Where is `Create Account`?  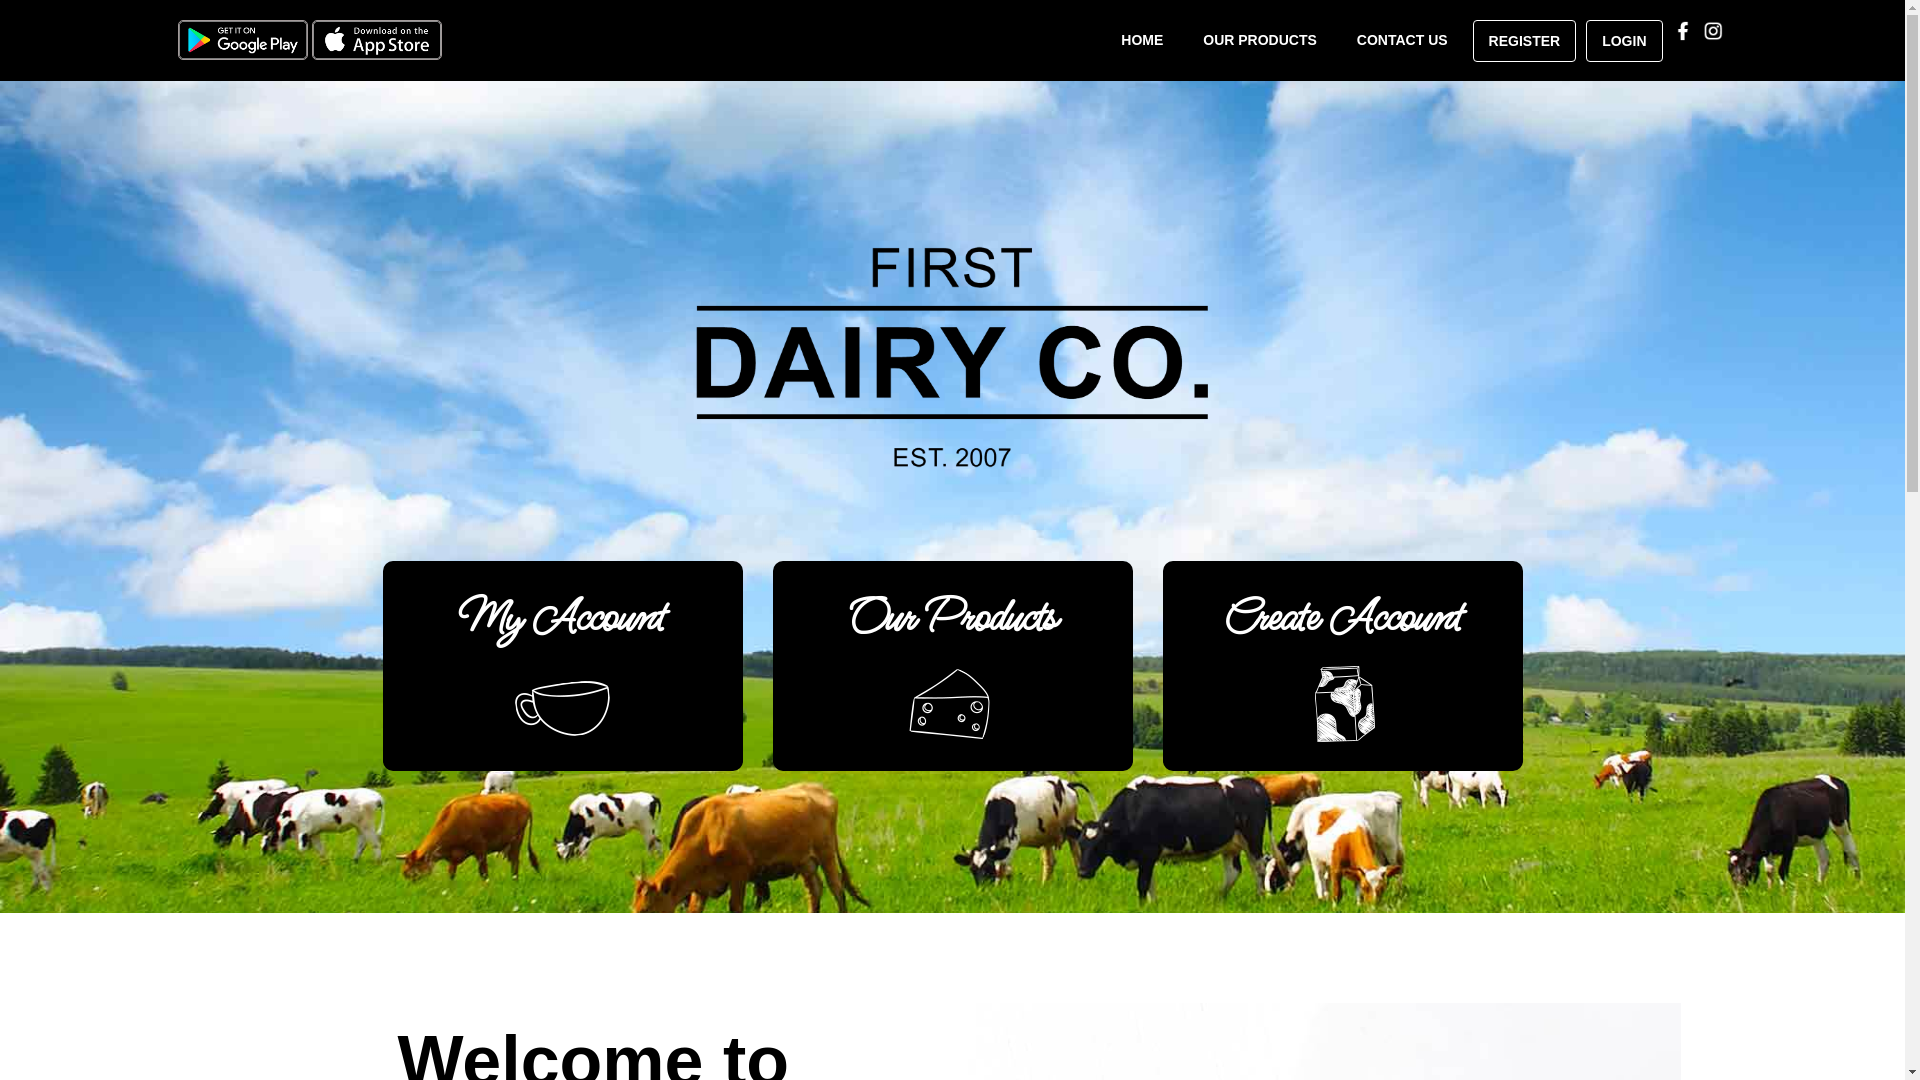
Create Account is located at coordinates (1342, 666).